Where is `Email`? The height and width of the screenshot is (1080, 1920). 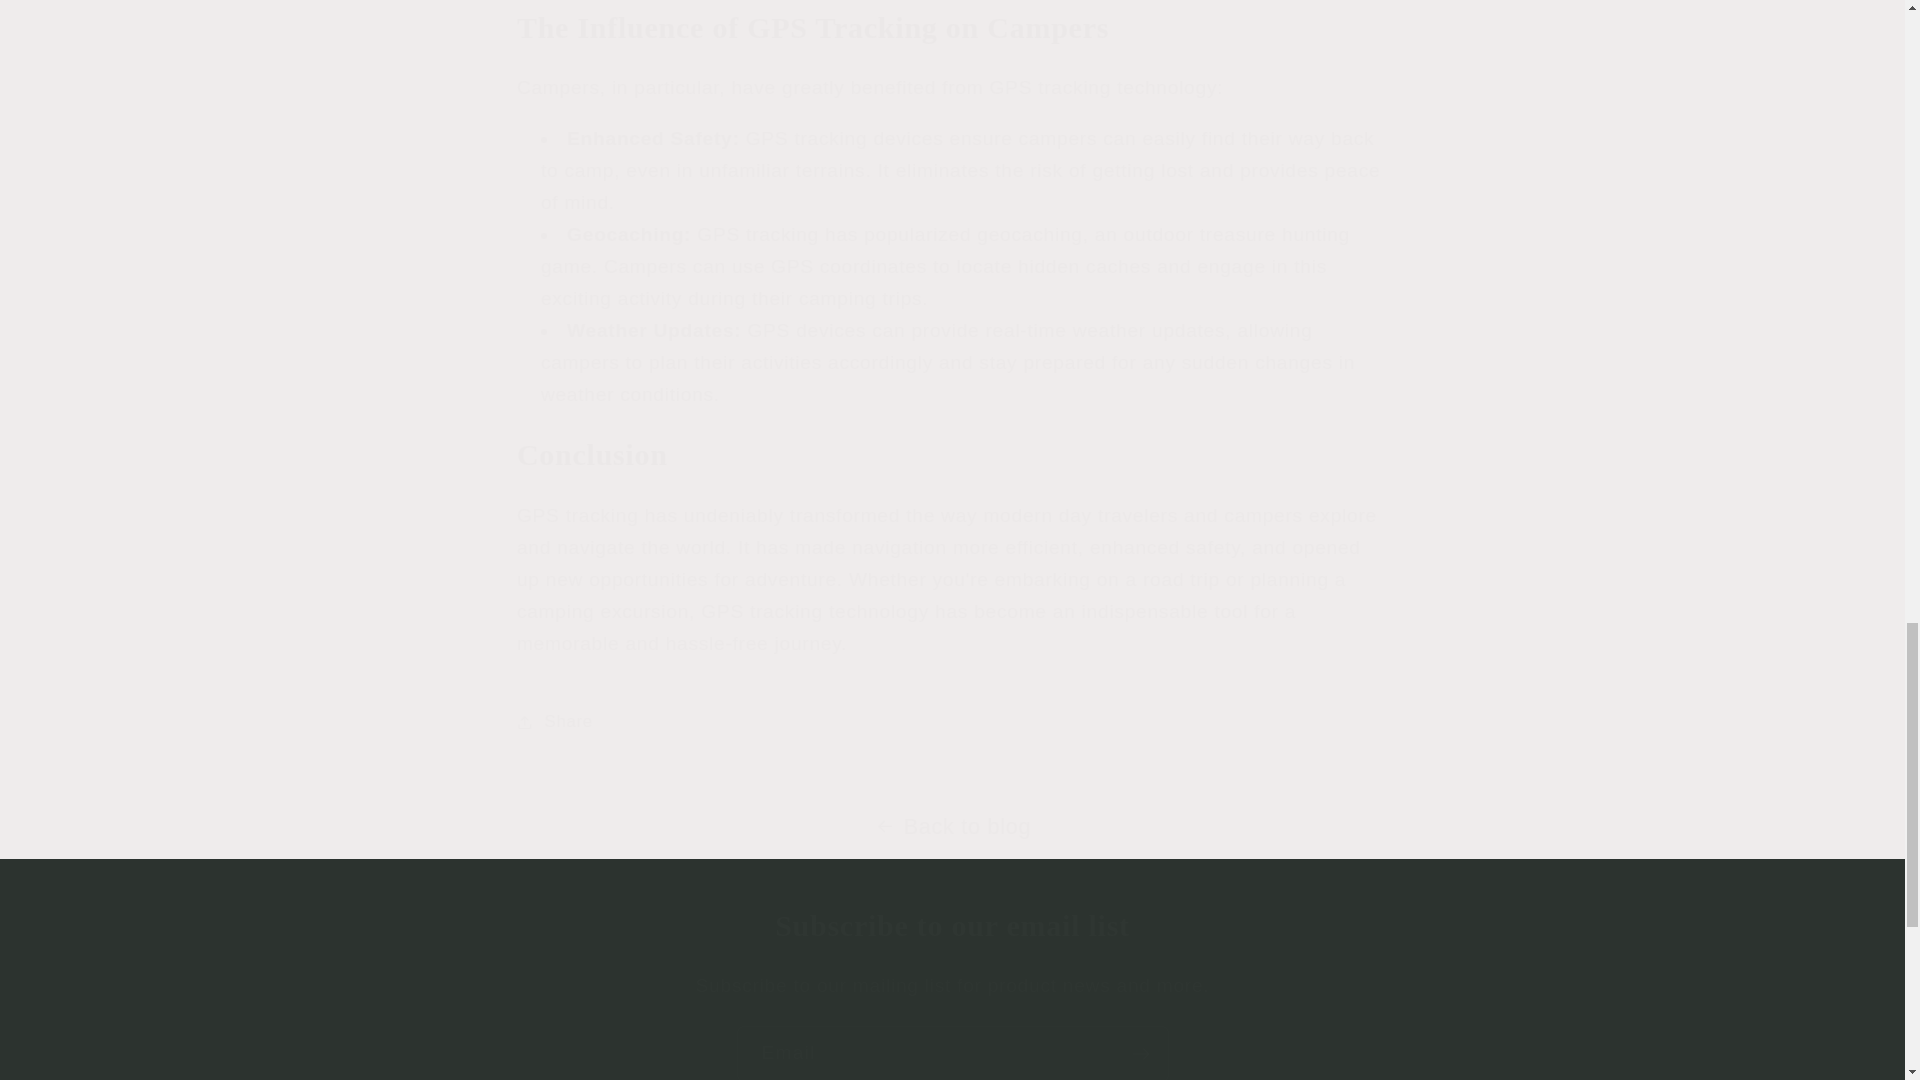 Email is located at coordinates (951, 1053).